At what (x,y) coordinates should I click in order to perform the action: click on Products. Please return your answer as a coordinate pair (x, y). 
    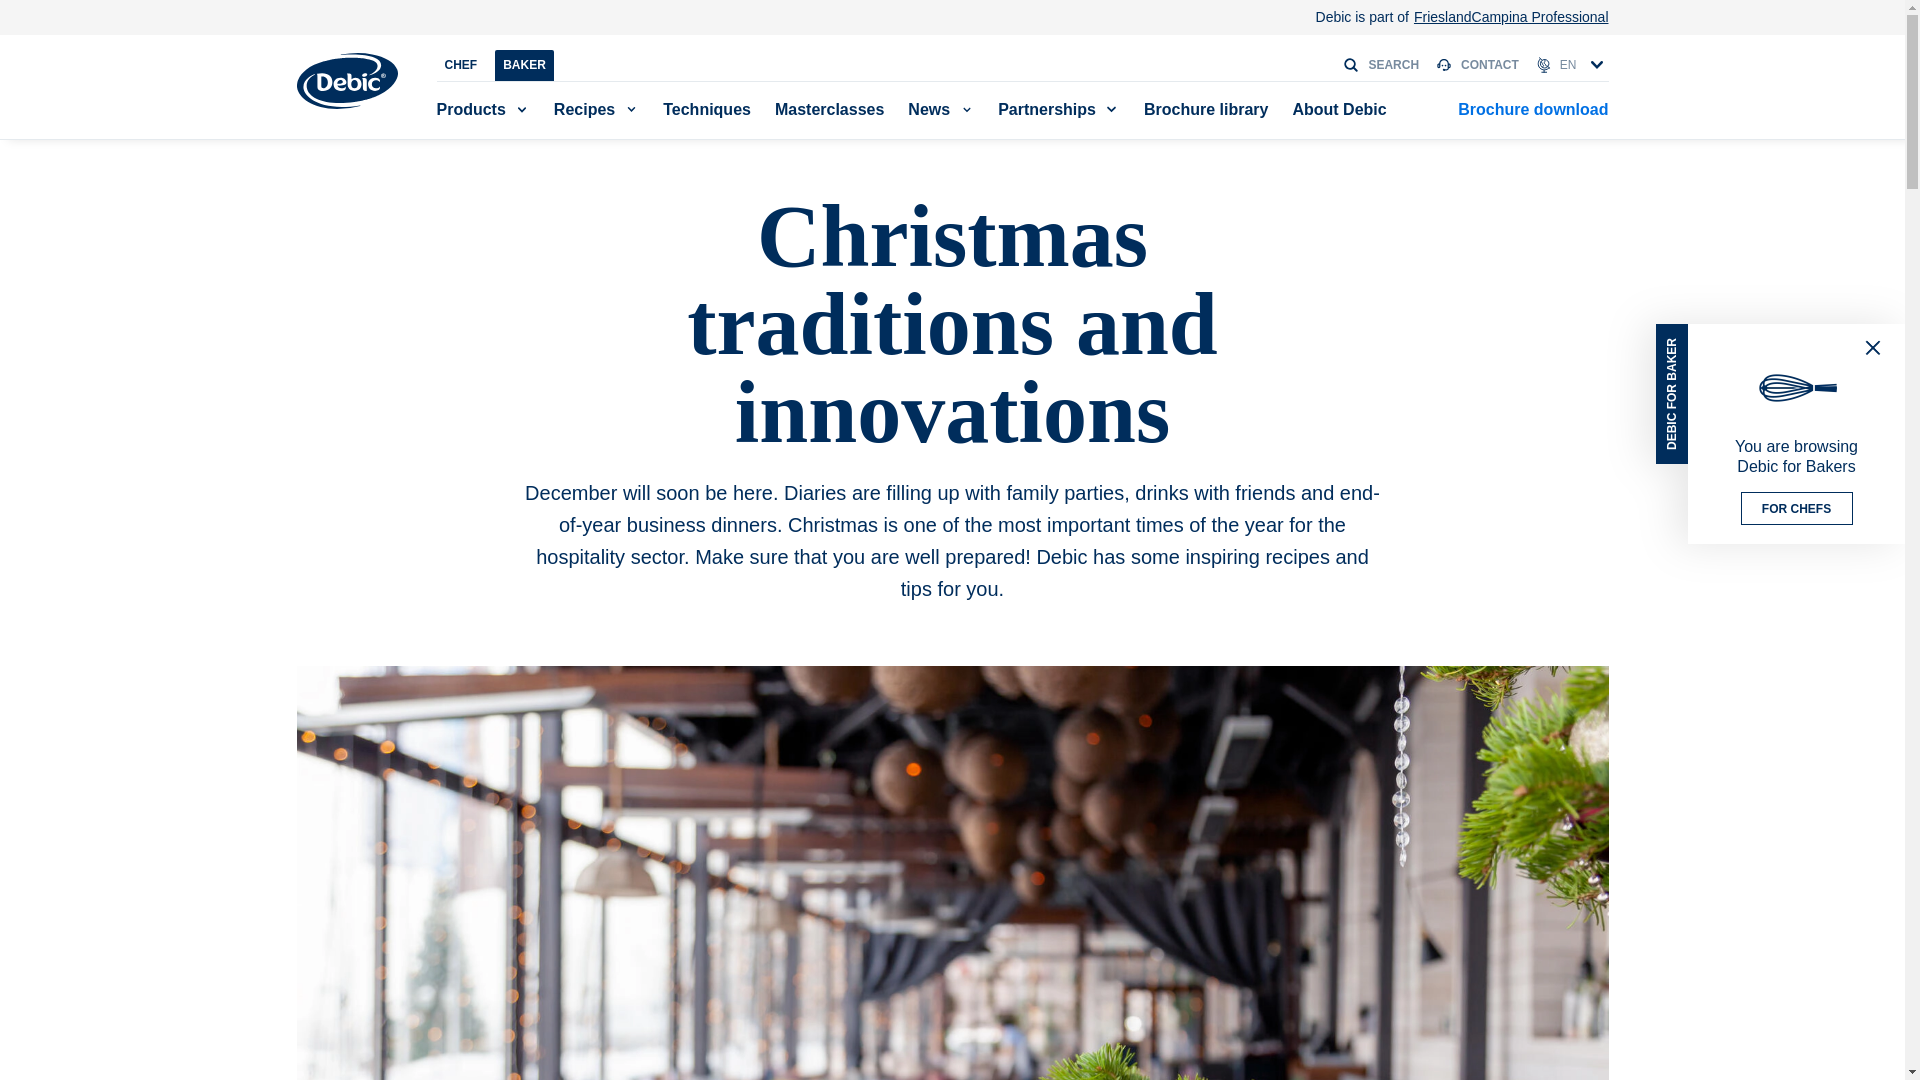
    Looking at the image, I should click on (472, 110).